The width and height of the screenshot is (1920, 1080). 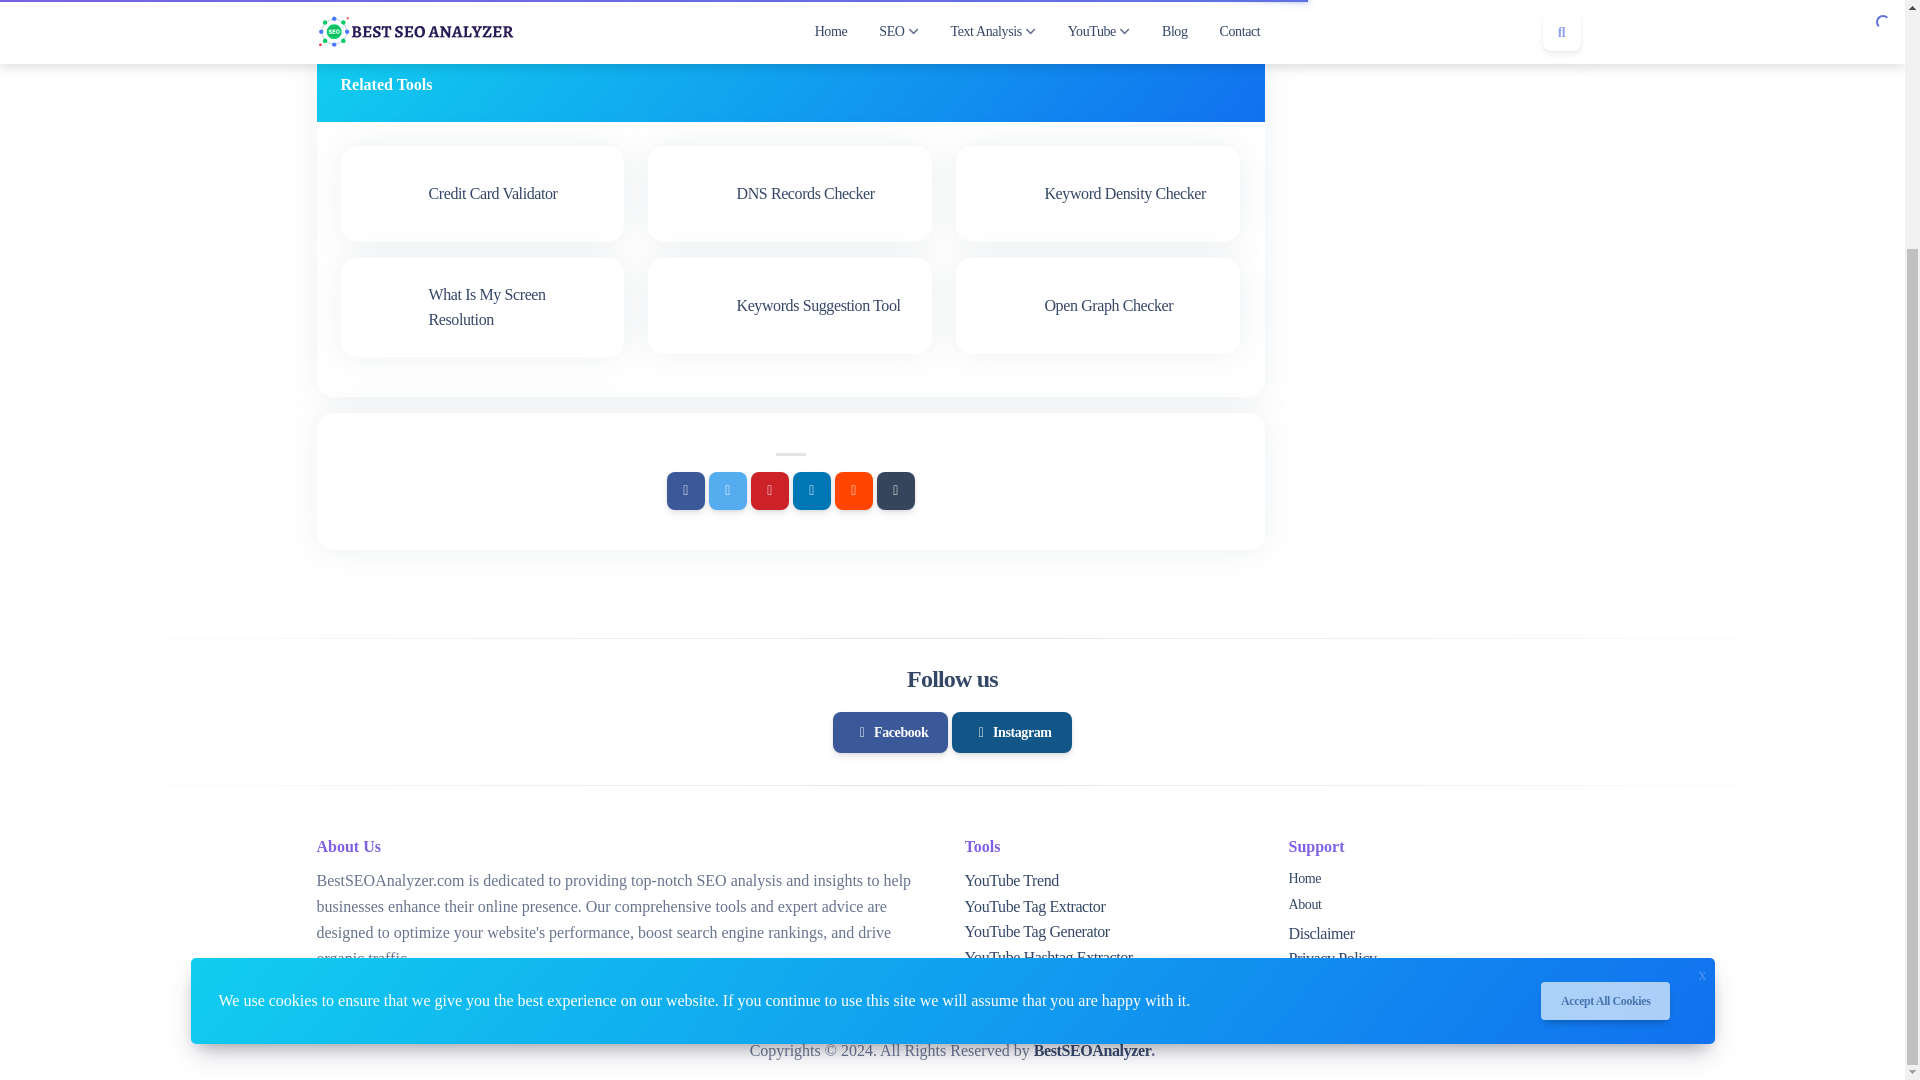 What do you see at coordinates (790, 193) in the screenshot?
I see `DNS Records Checker` at bounding box center [790, 193].